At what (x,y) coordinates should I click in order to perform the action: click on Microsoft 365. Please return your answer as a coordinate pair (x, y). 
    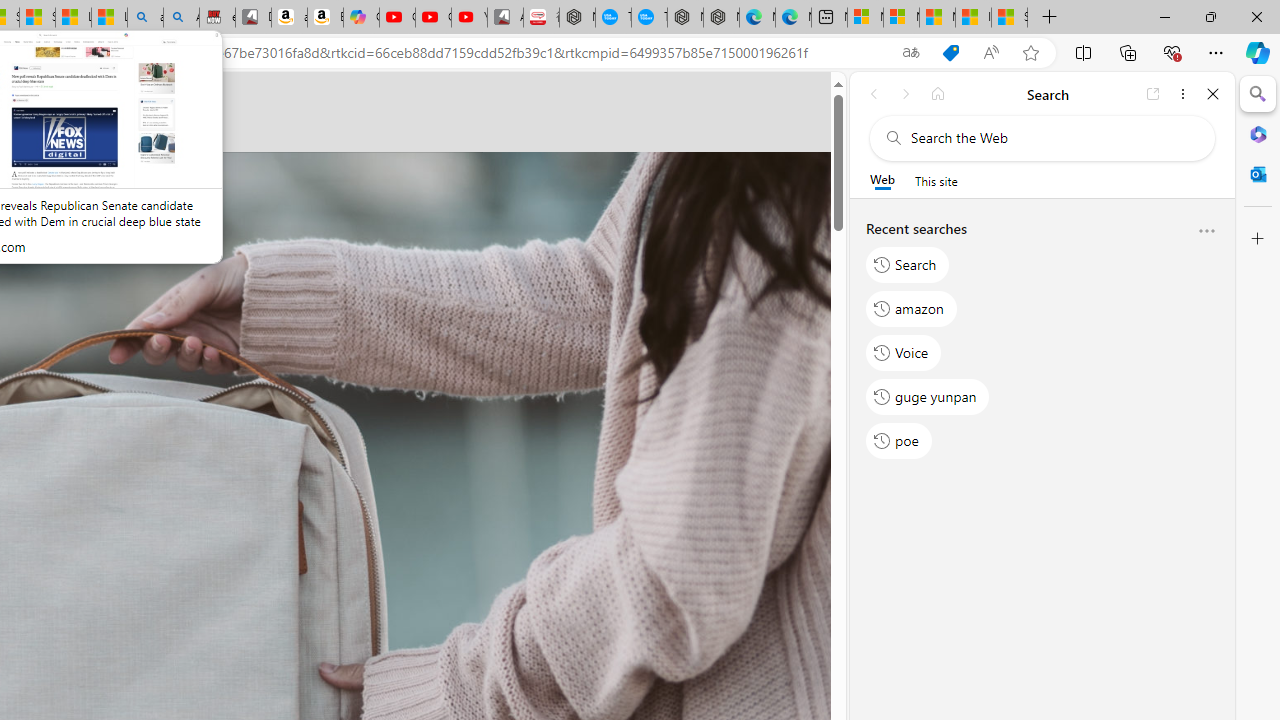
    Looking at the image, I should click on (1258, 133).